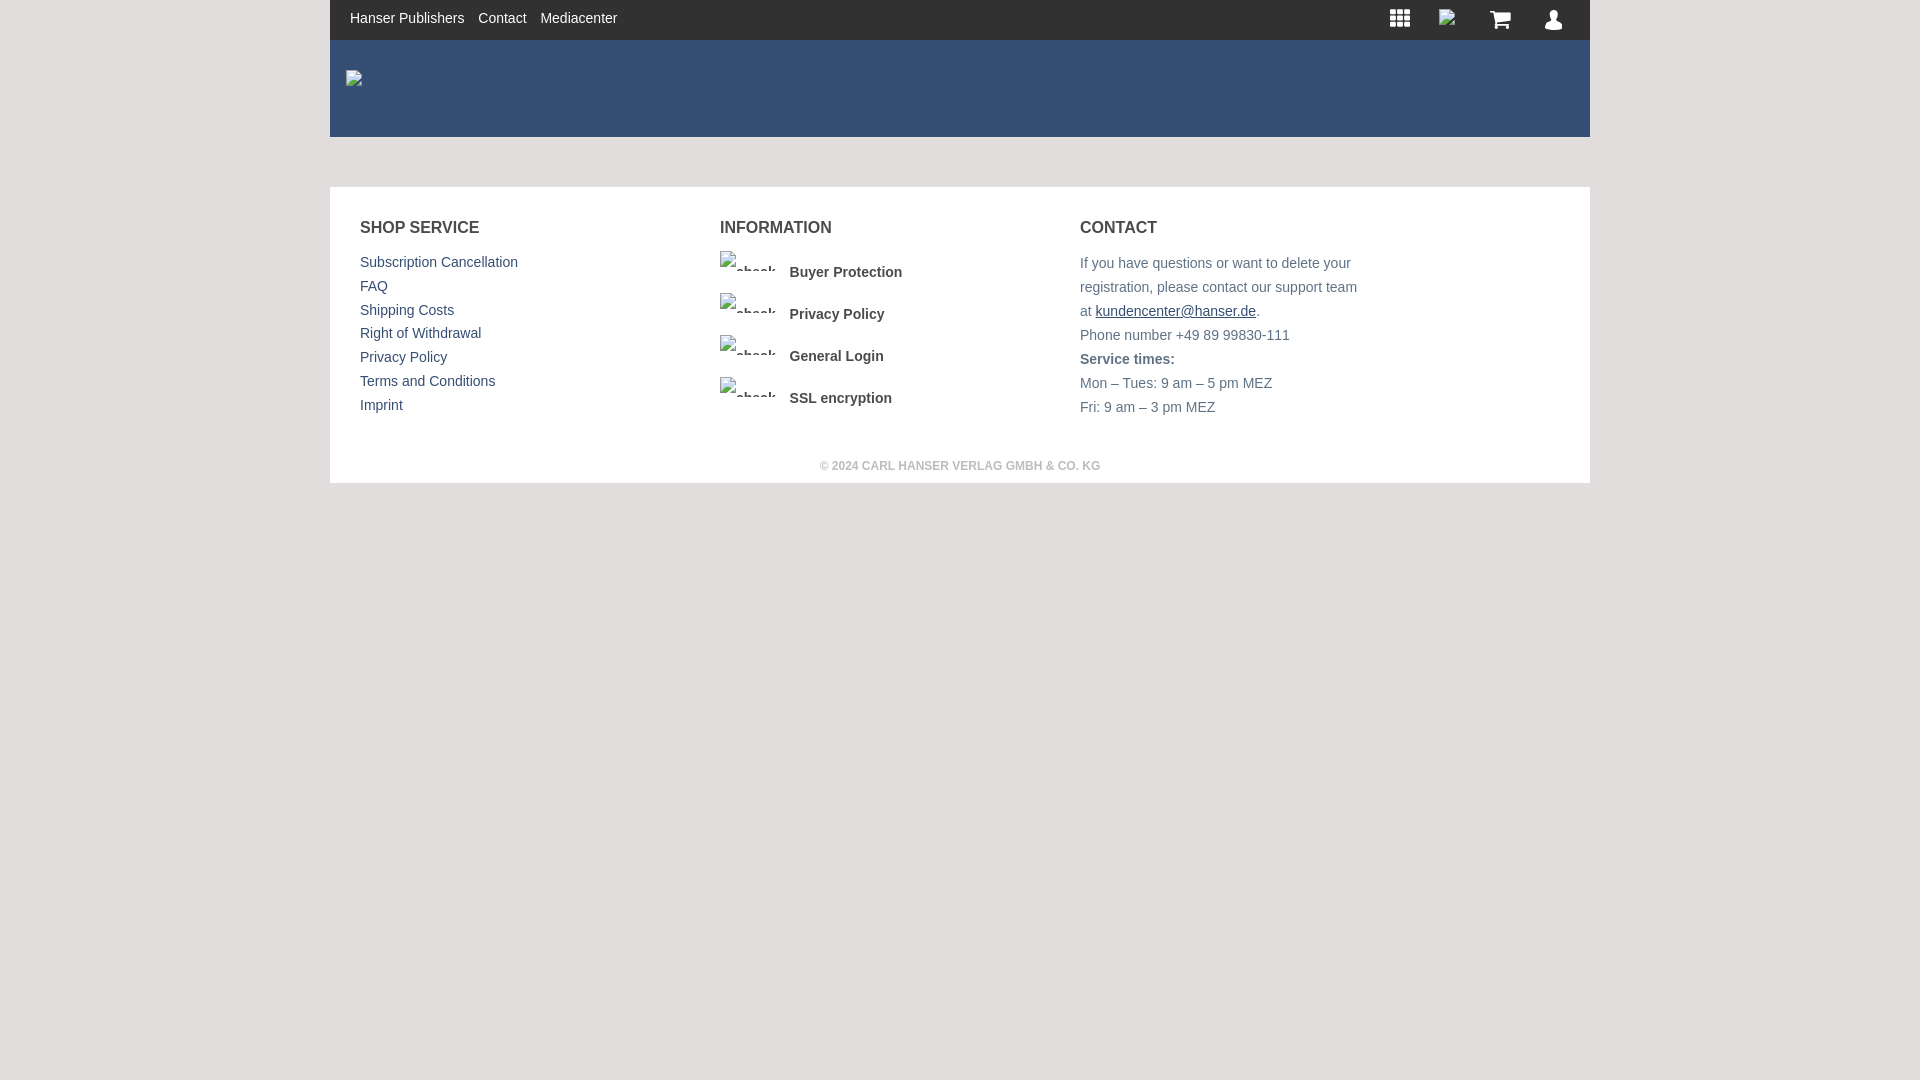 The height and width of the screenshot is (1080, 1920). What do you see at coordinates (1552, 20) in the screenshot?
I see `Created with Sketch.` at bounding box center [1552, 20].